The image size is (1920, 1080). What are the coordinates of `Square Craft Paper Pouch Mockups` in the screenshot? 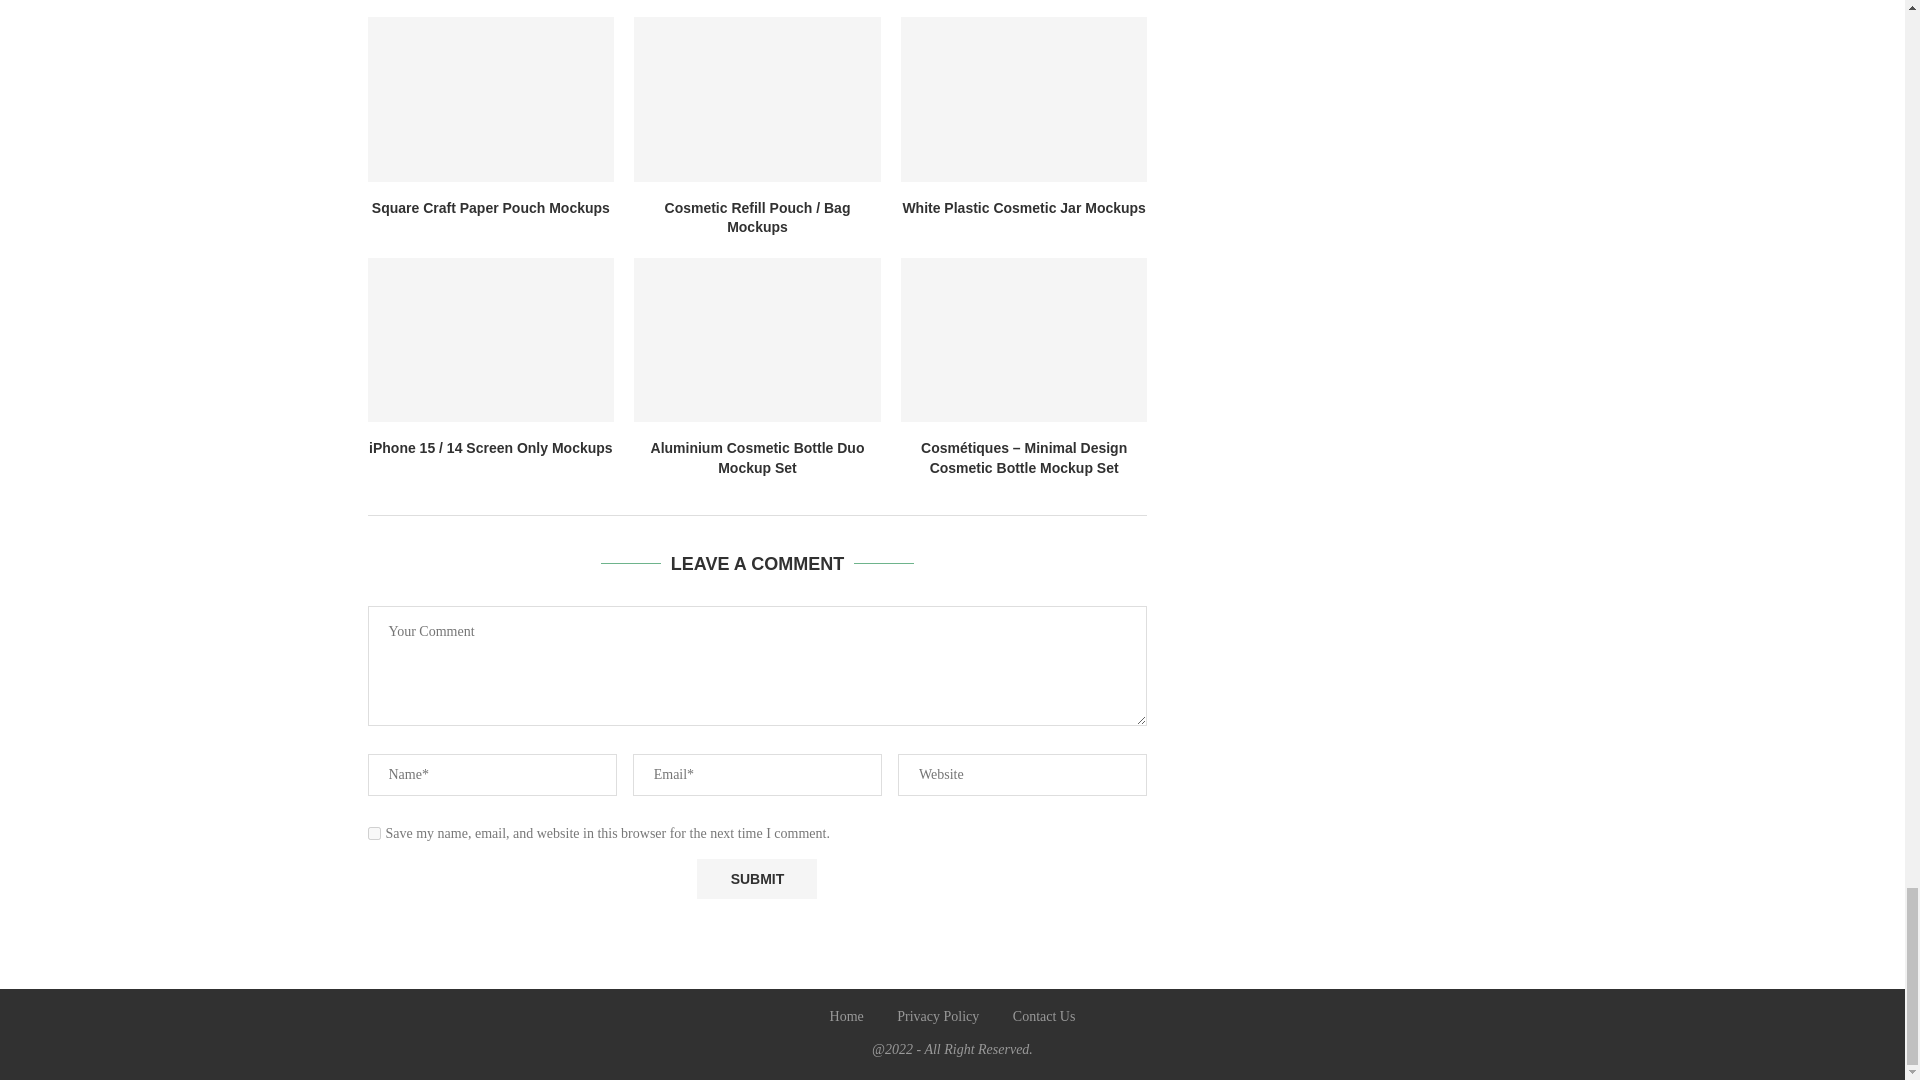 It's located at (491, 99).